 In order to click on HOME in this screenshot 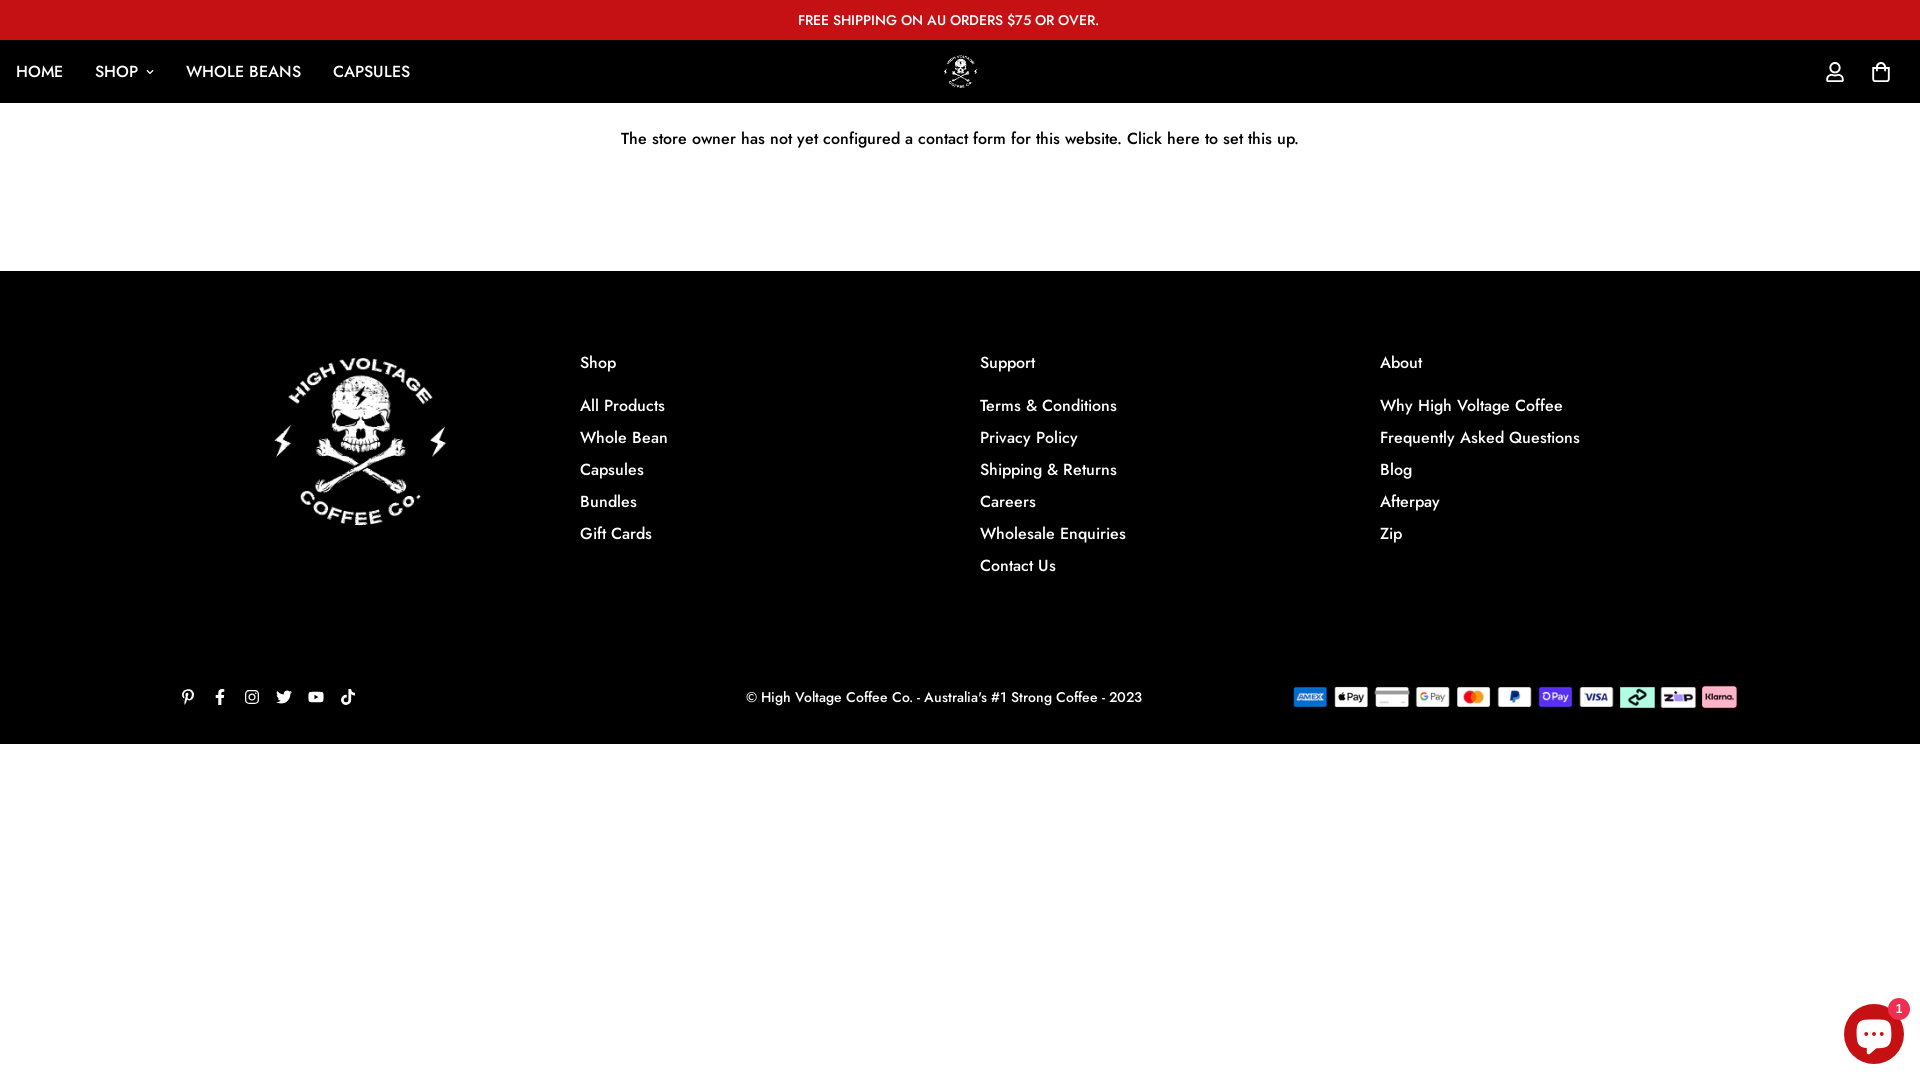, I will do `click(40, 72)`.